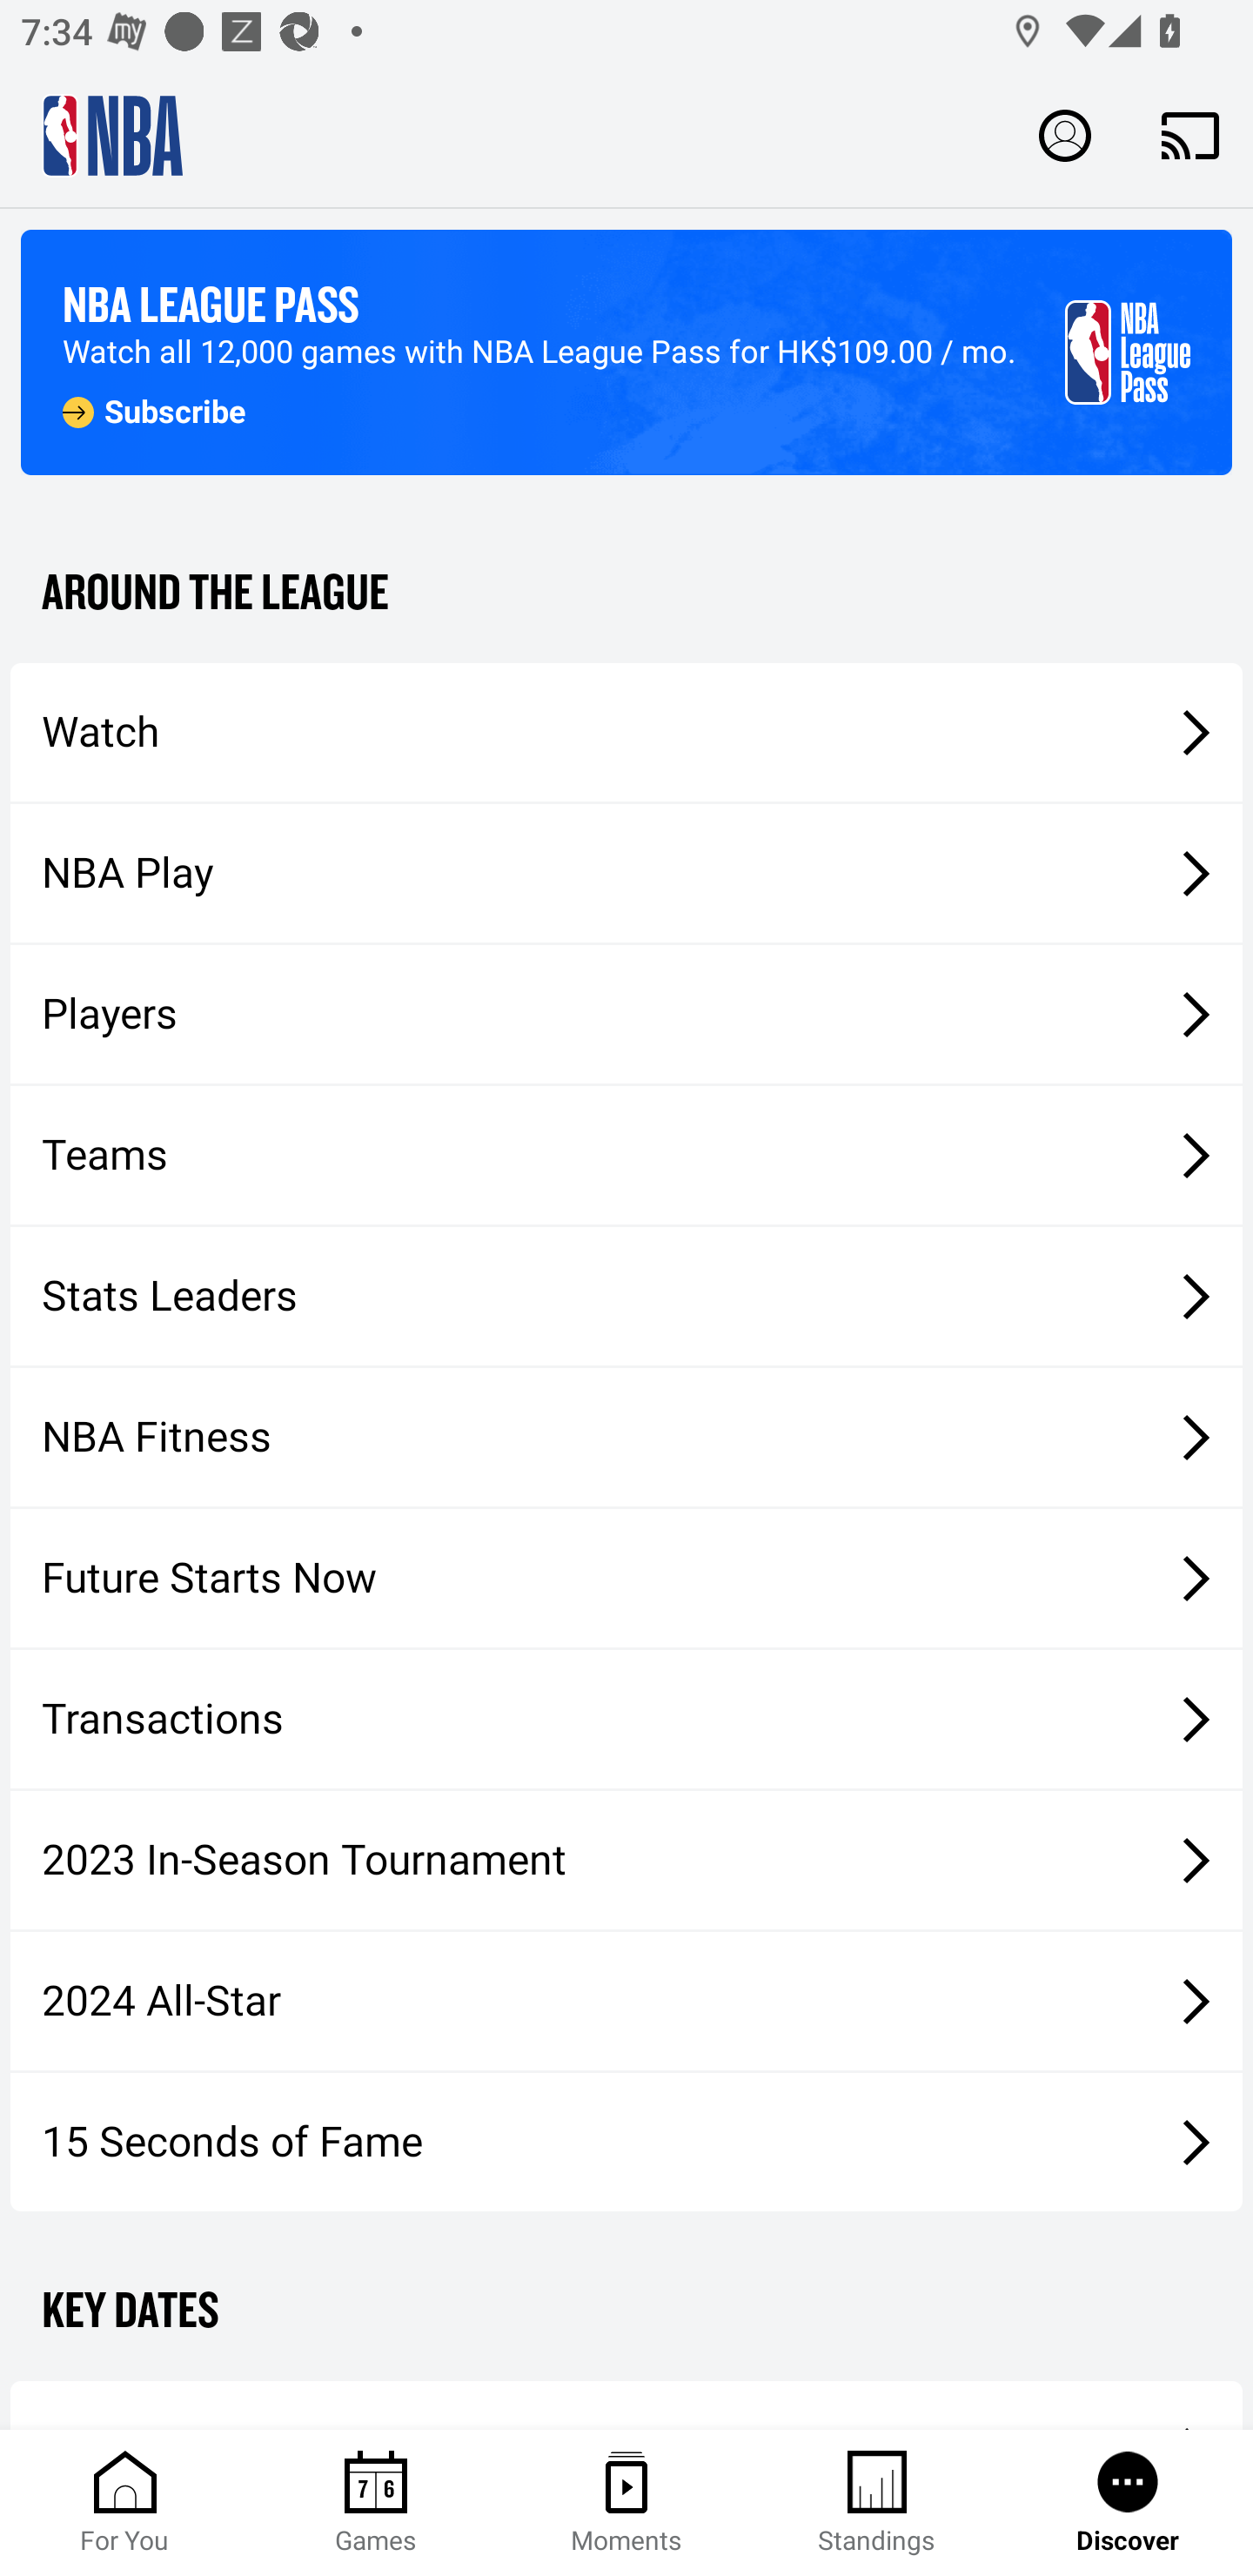 The image size is (1253, 2576). Describe the element at coordinates (1065, 134) in the screenshot. I see `Profile` at that location.